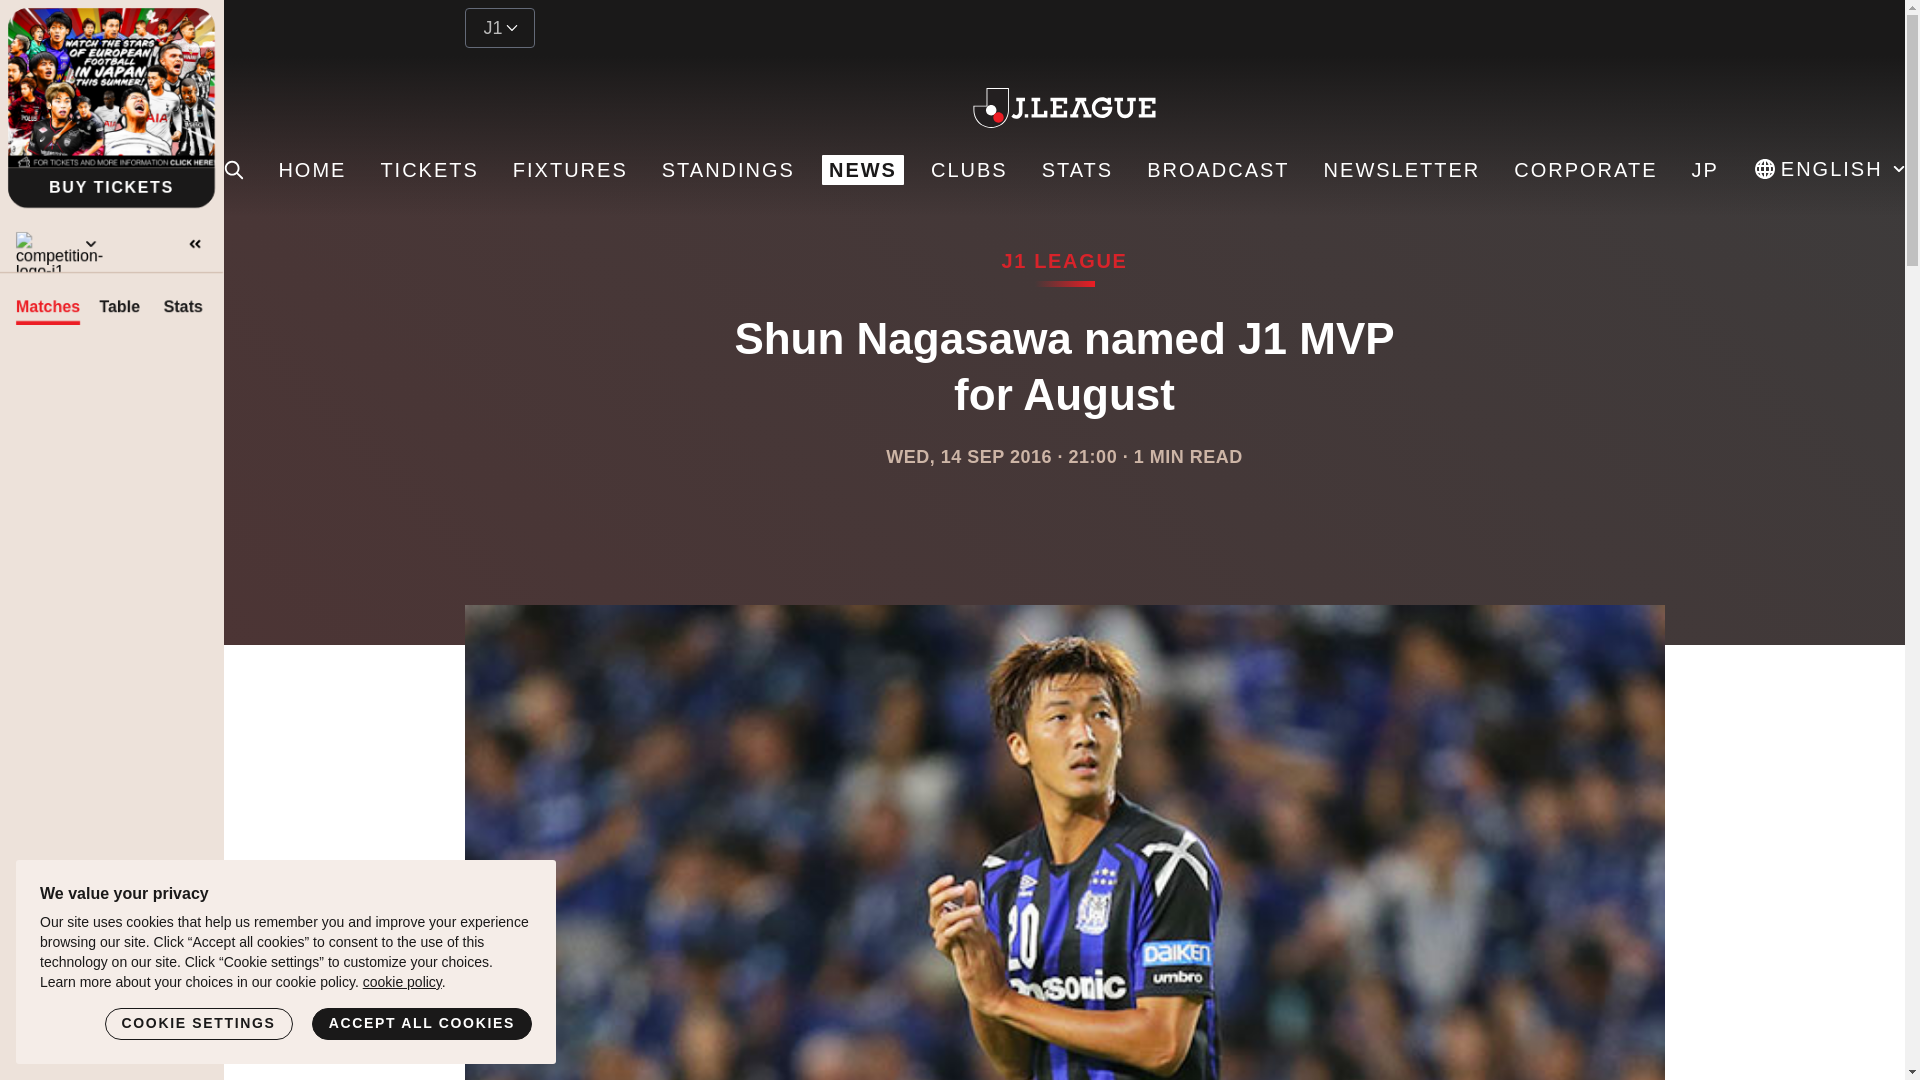  What do you see at coordinates (1218, 170) in the screenshot?
I see `BROADCAST` at bounding box center [1218, 170].